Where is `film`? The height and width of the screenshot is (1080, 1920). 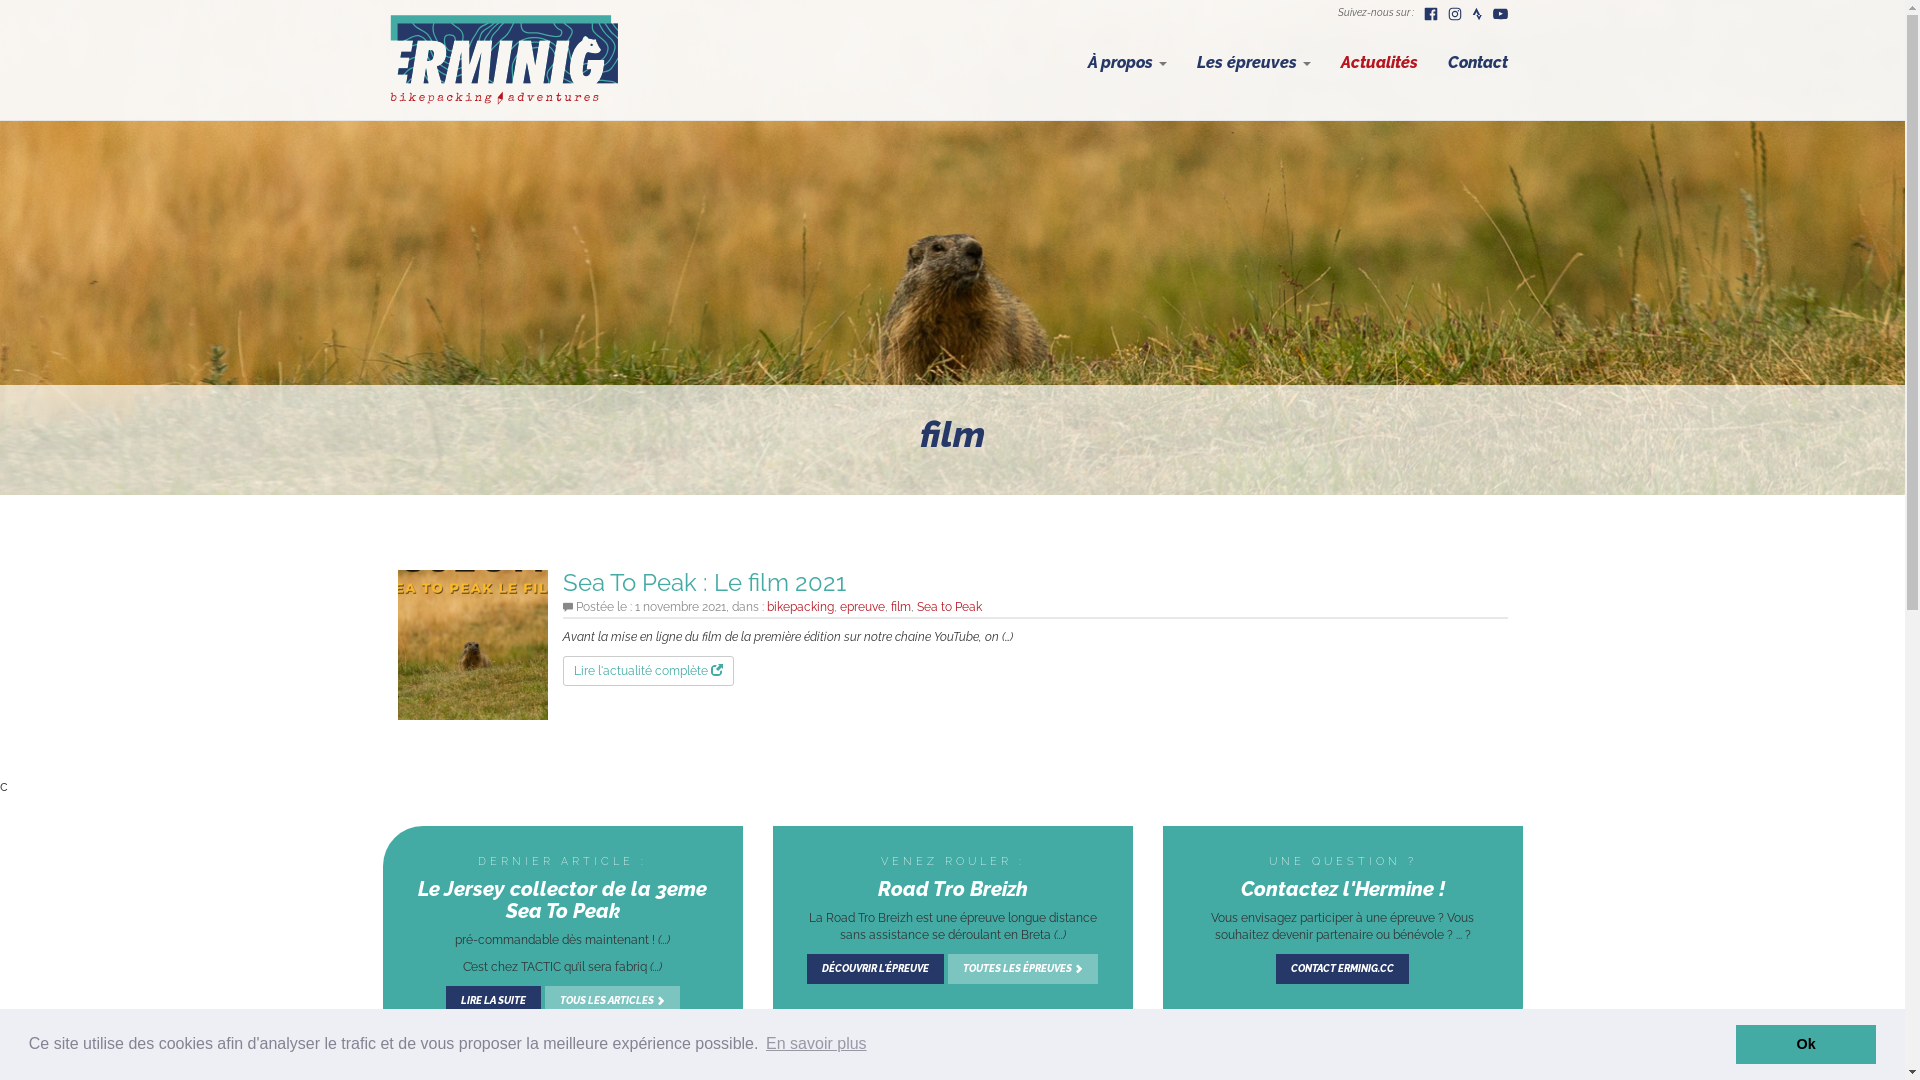
film is located at coordinates (900, 607).